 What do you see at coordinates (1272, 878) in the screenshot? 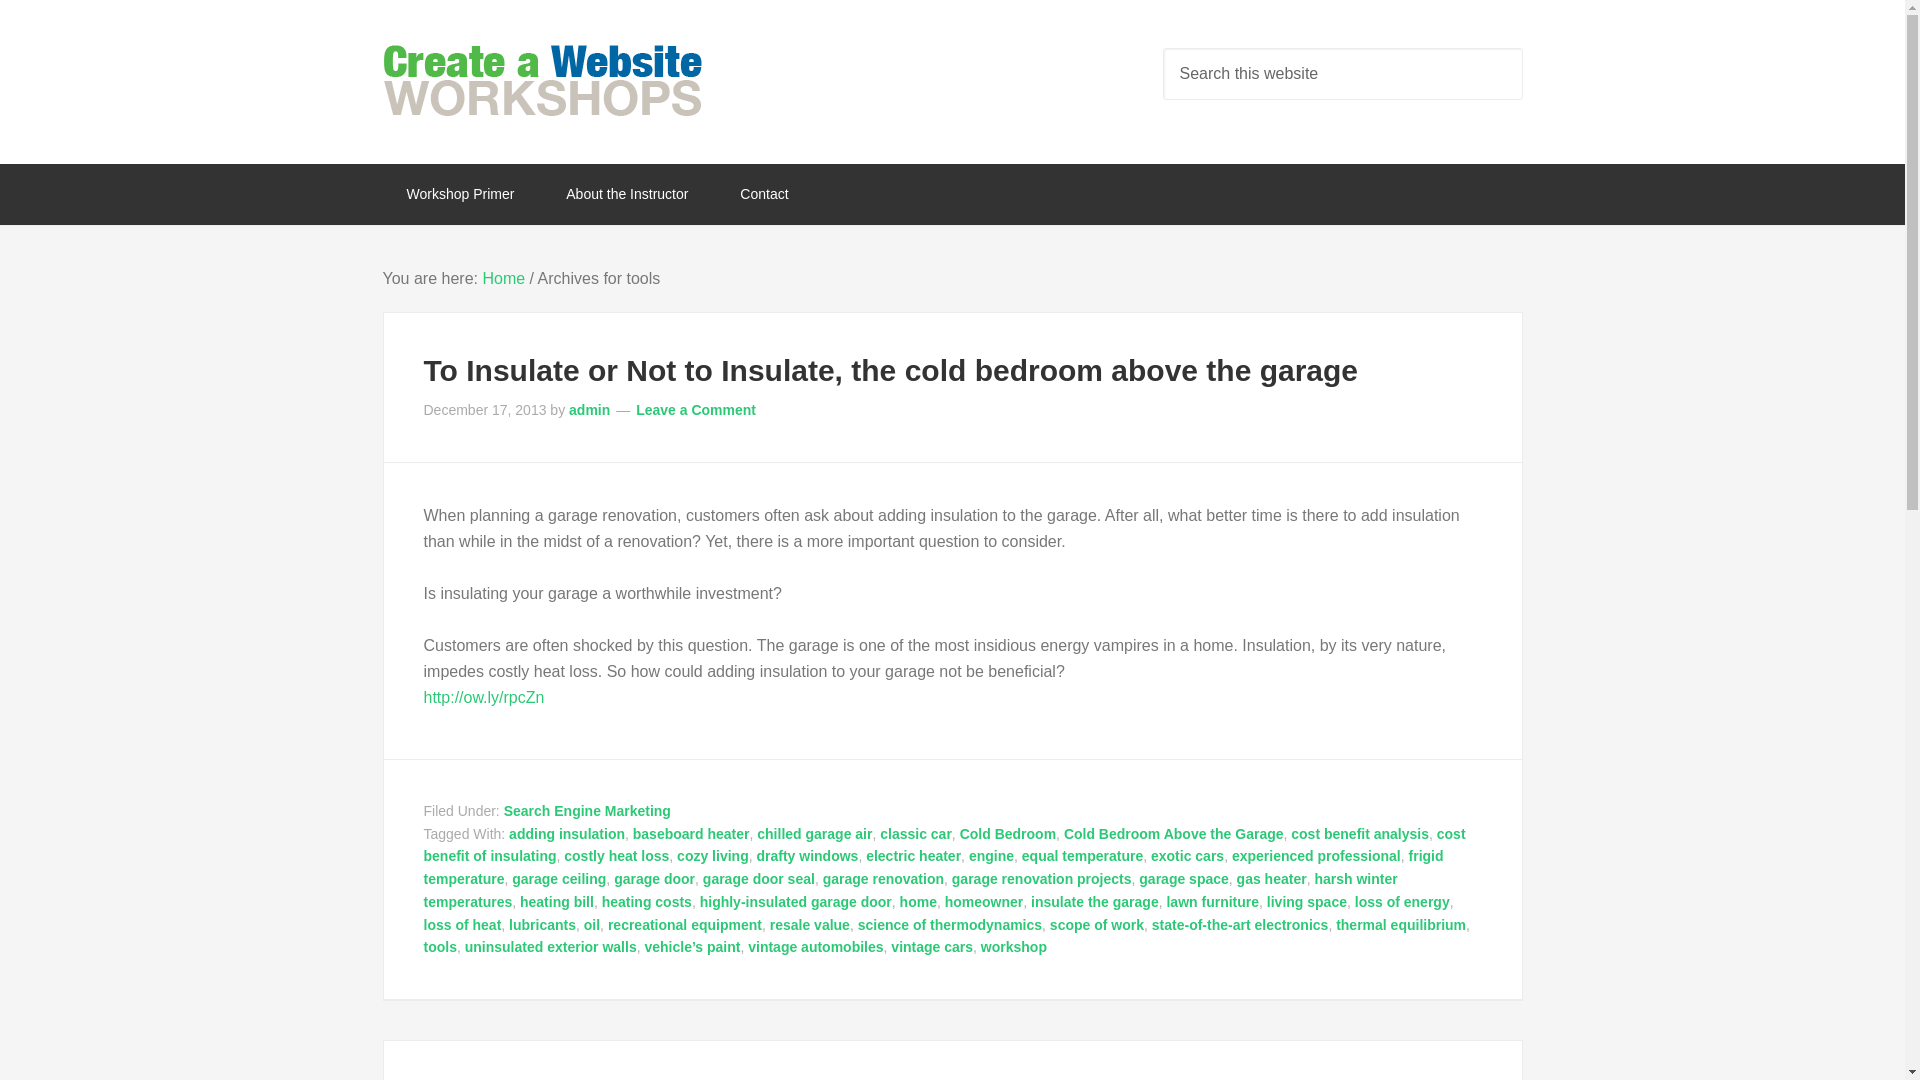
I see `gas heater` at bounding box center [1272, 878].